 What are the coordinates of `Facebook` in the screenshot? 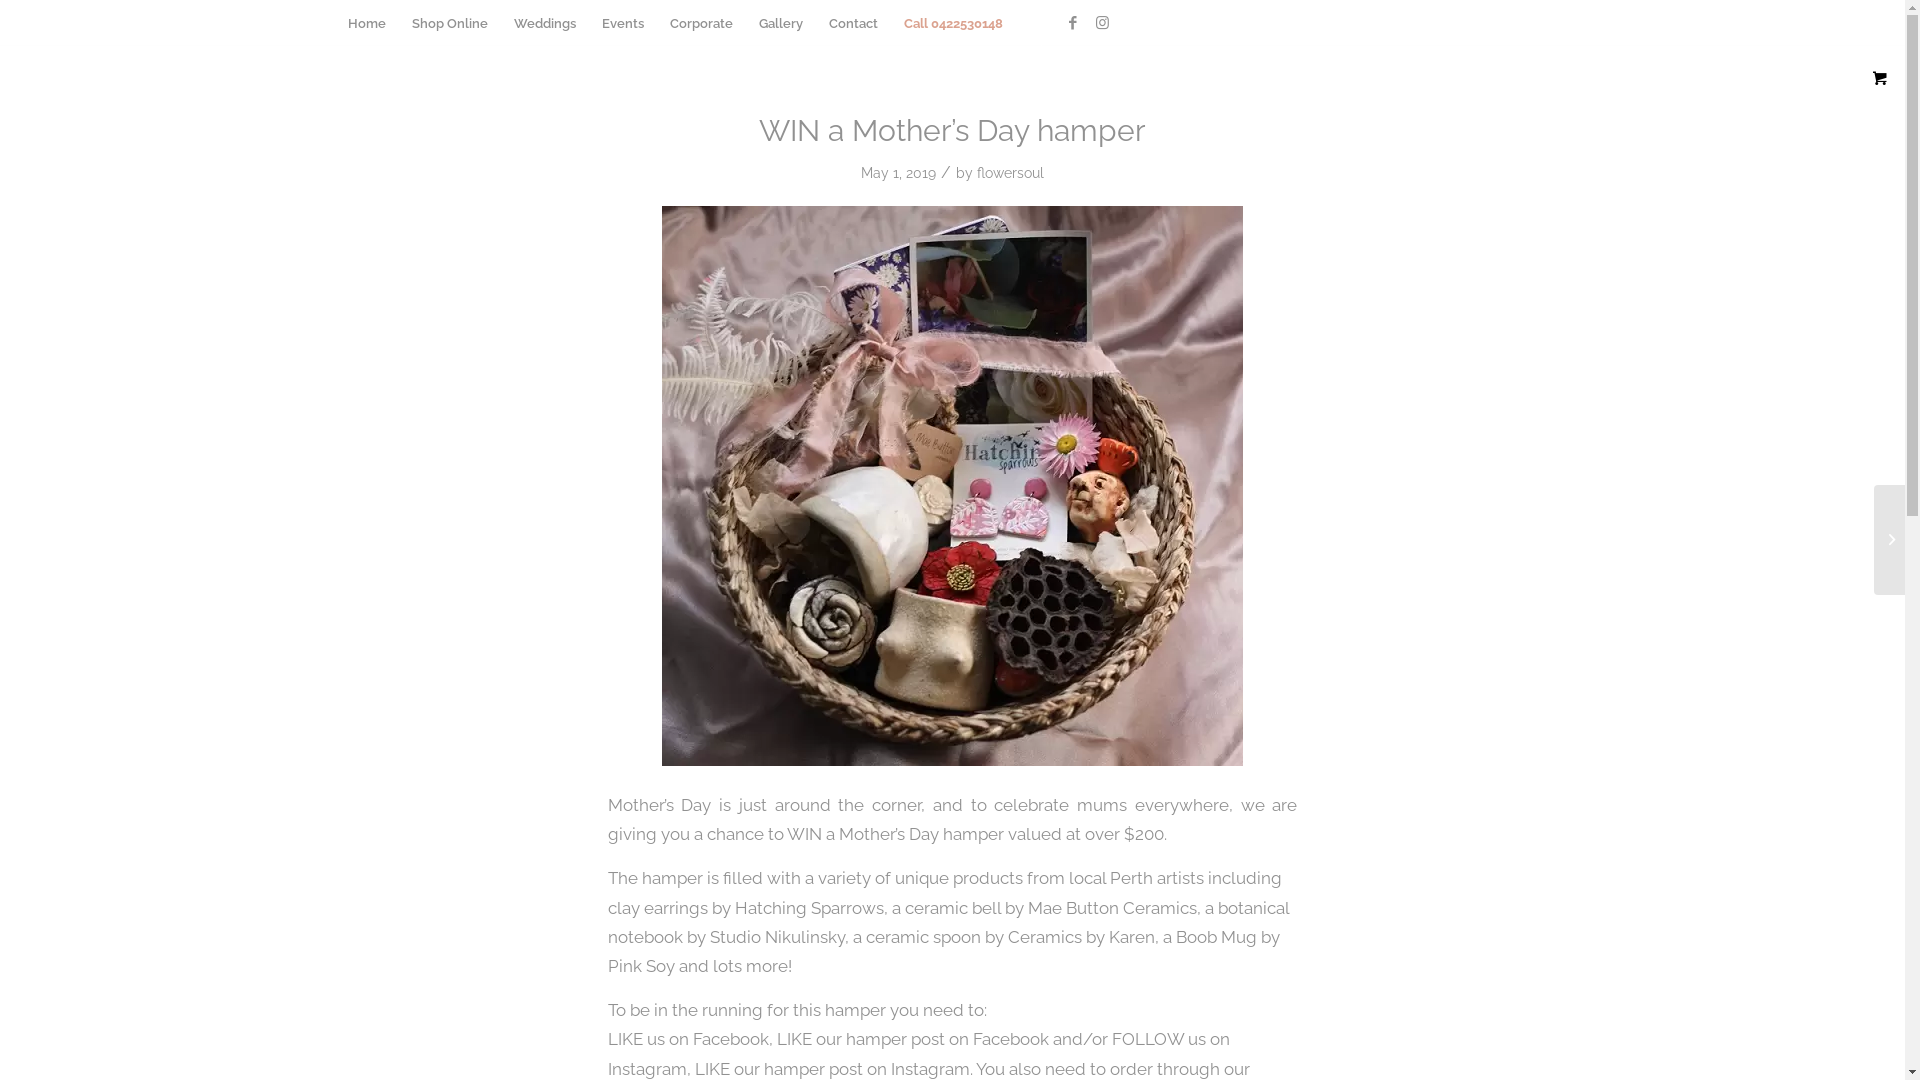 It's located at (1073, 23).